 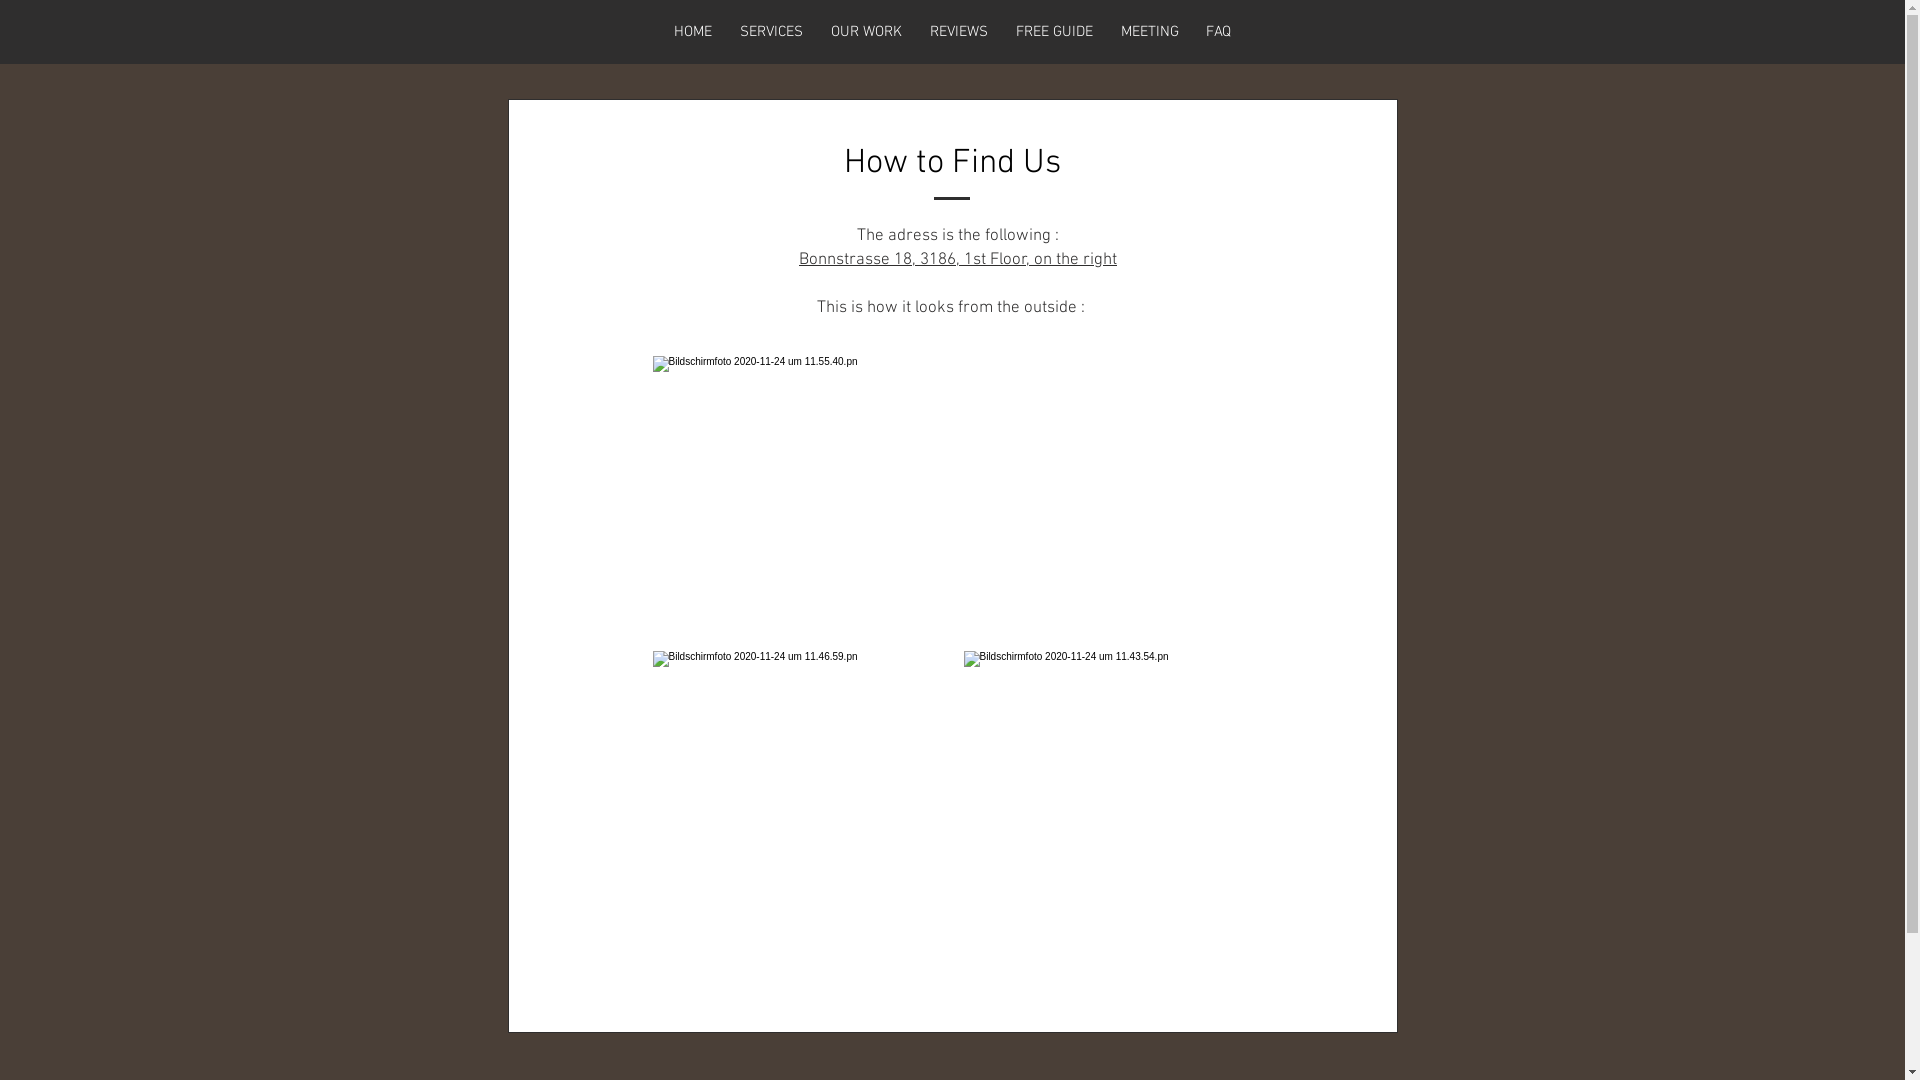 I want to click on HOME, so click(x=693, y=32).